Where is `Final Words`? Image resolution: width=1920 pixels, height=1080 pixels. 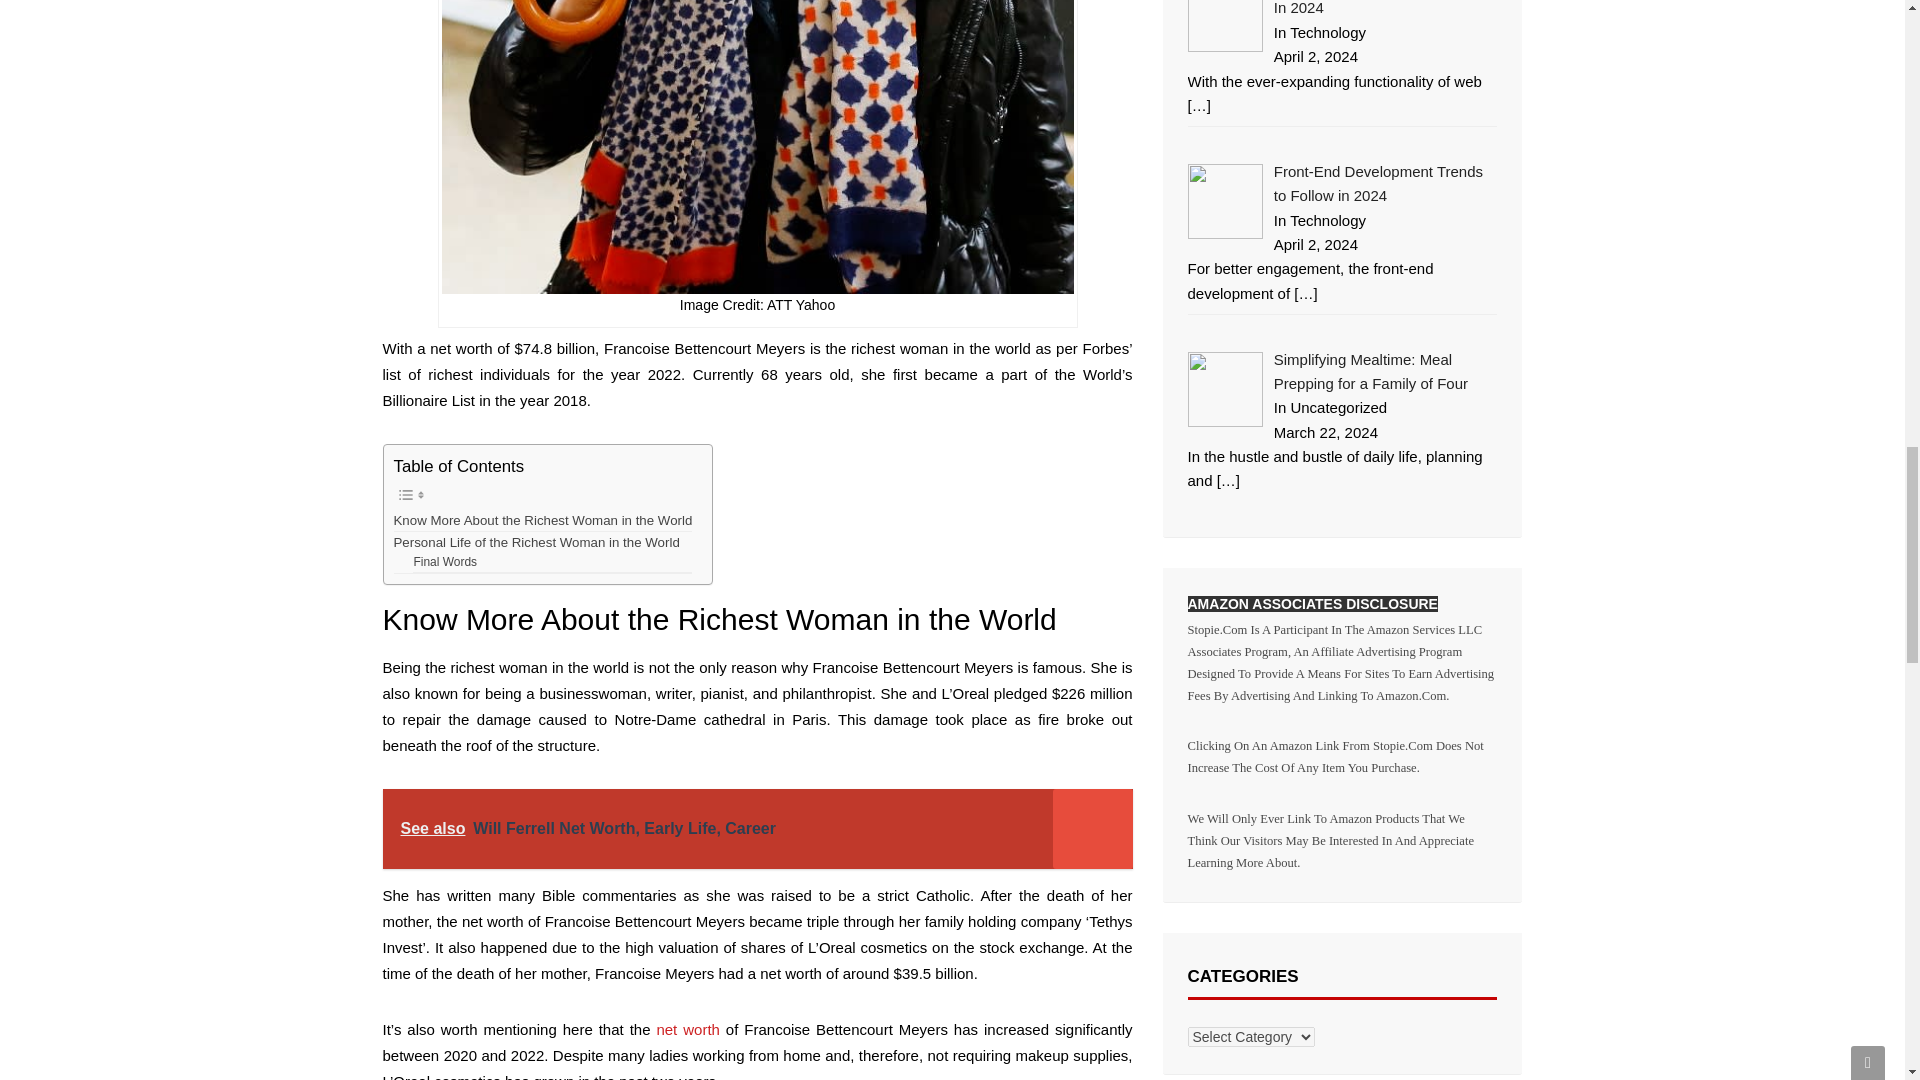 Final Words is located at coordinates (444, 562).